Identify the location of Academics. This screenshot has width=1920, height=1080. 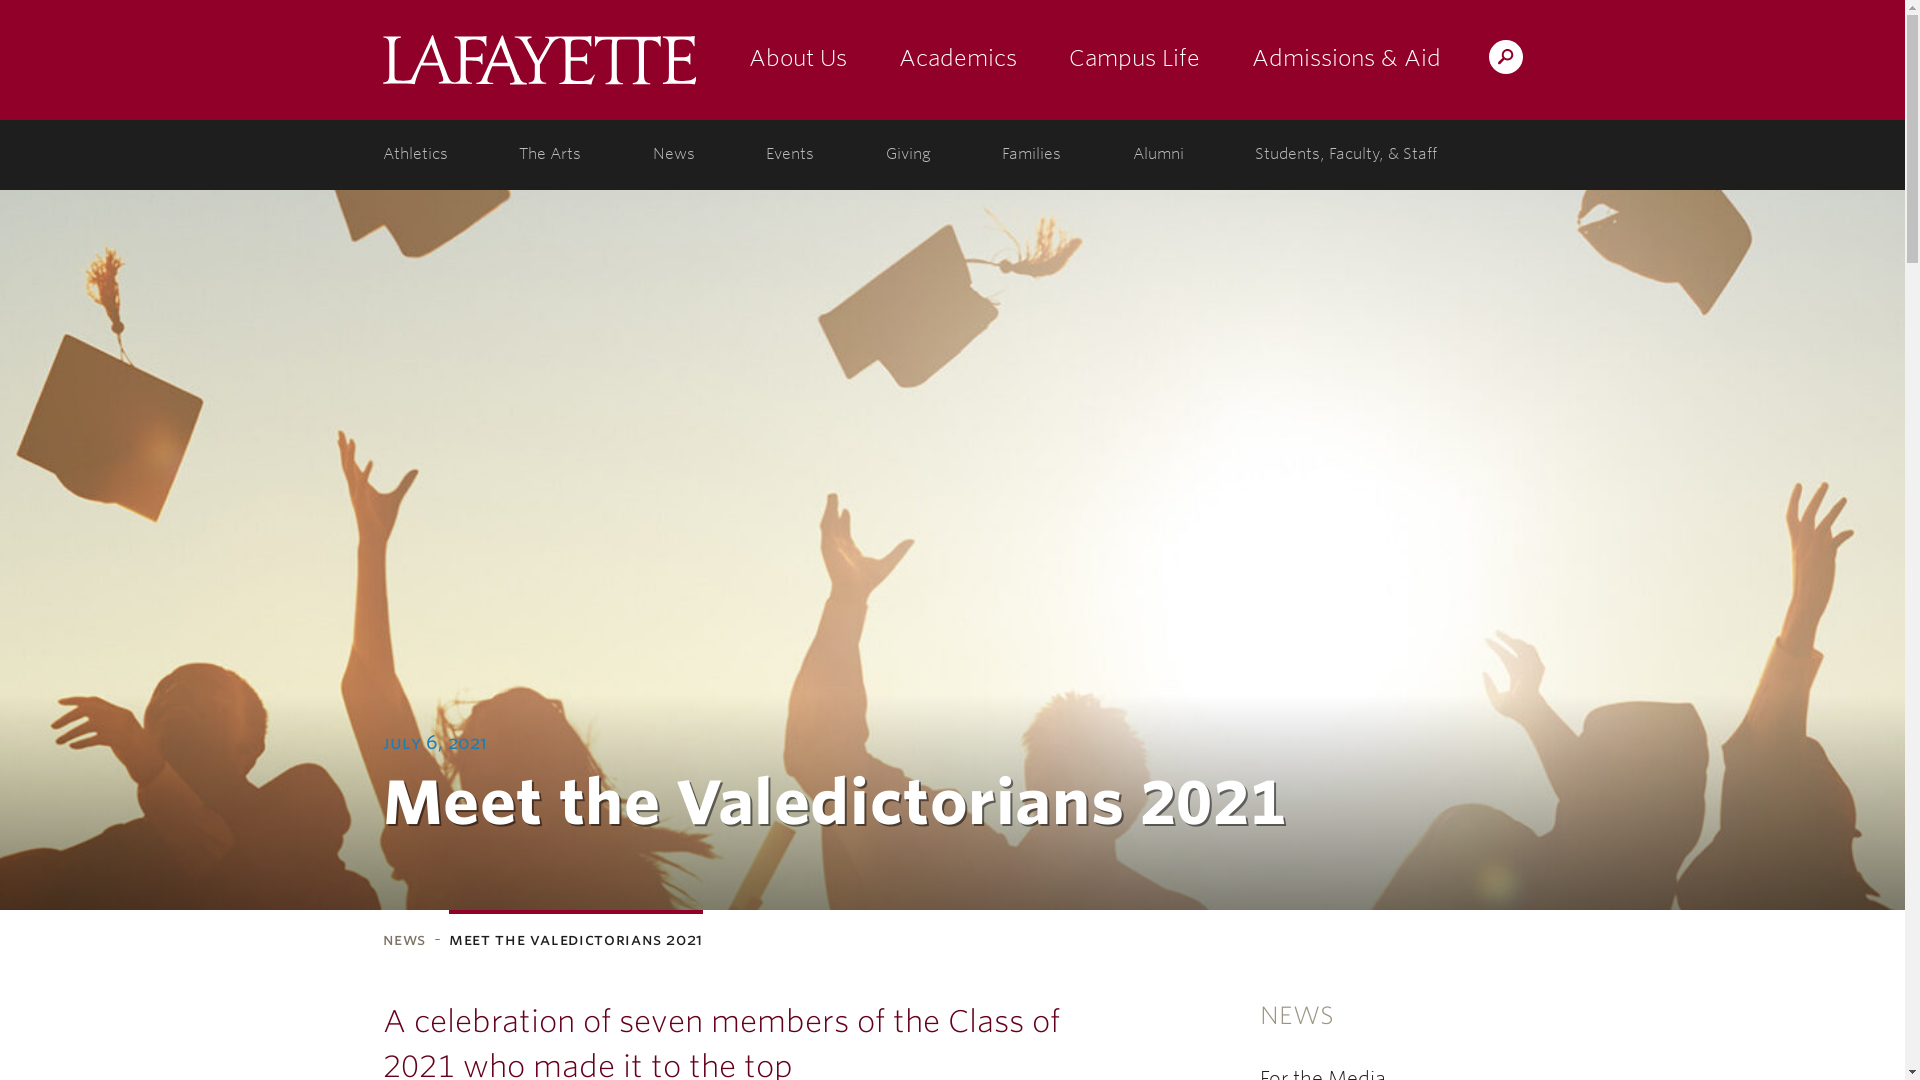
(956, 60).